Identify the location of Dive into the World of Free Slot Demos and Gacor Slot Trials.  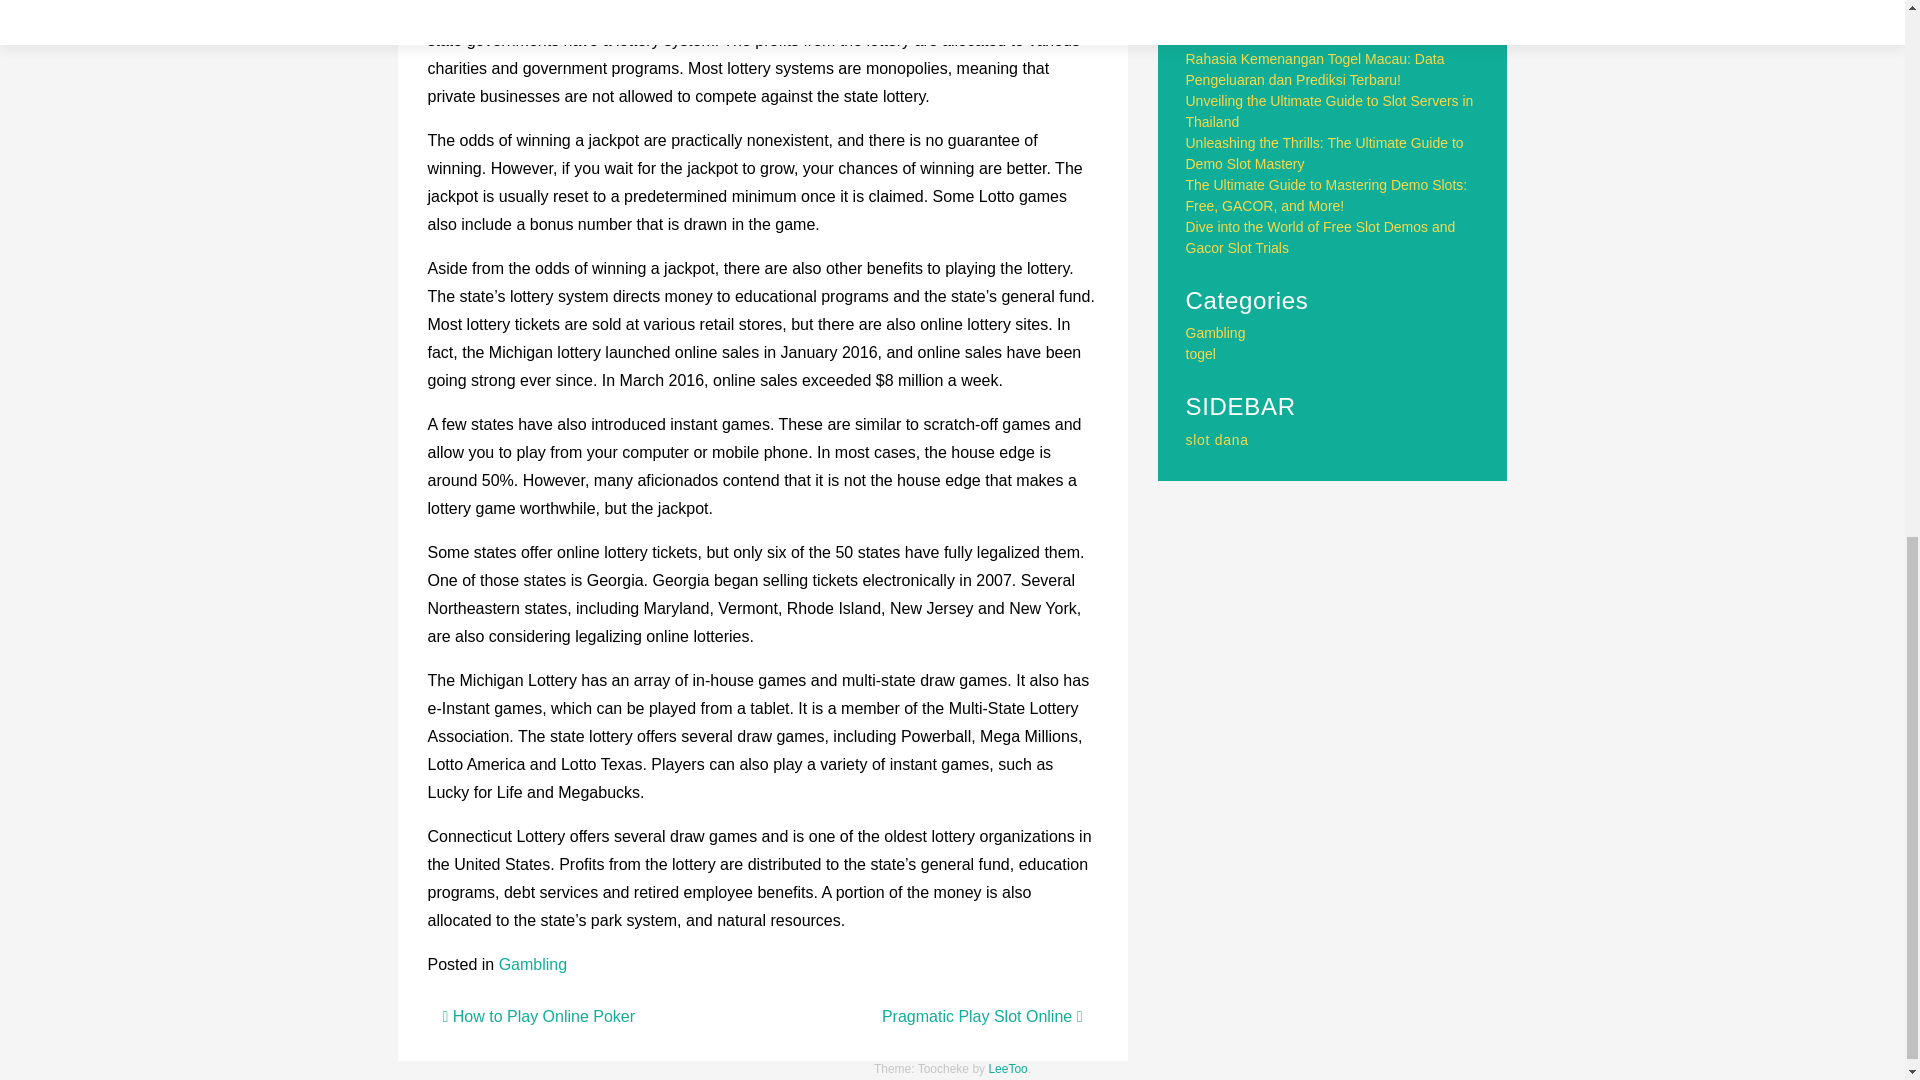
(1320, 237).